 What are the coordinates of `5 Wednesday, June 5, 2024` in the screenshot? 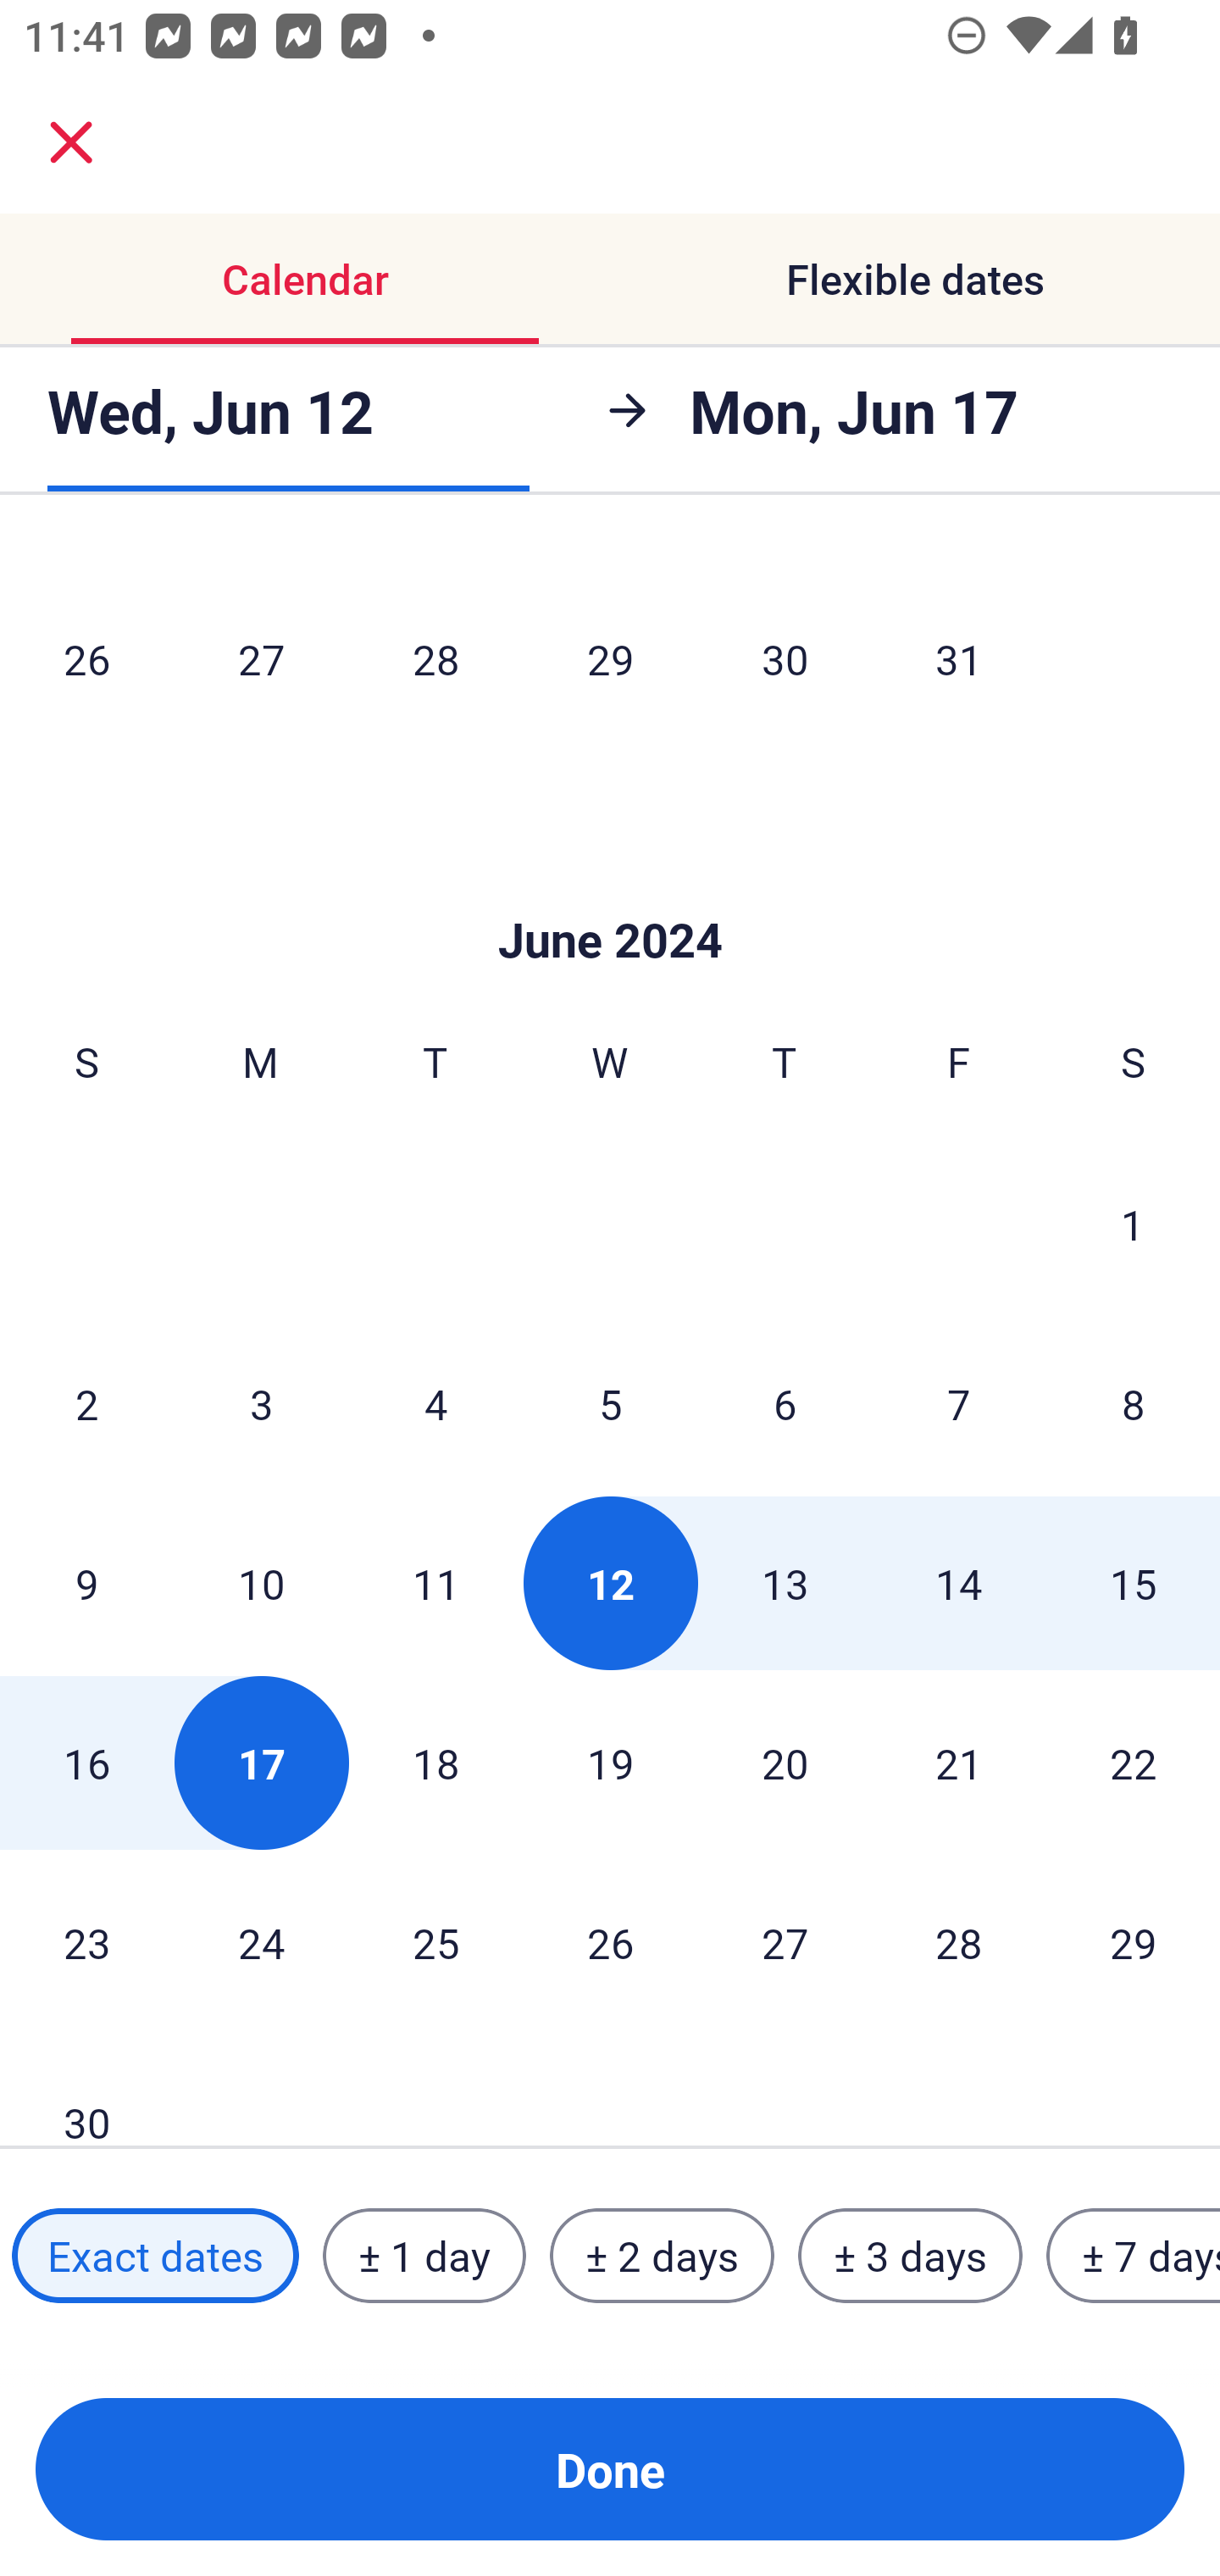 It's located at (610, 1403).